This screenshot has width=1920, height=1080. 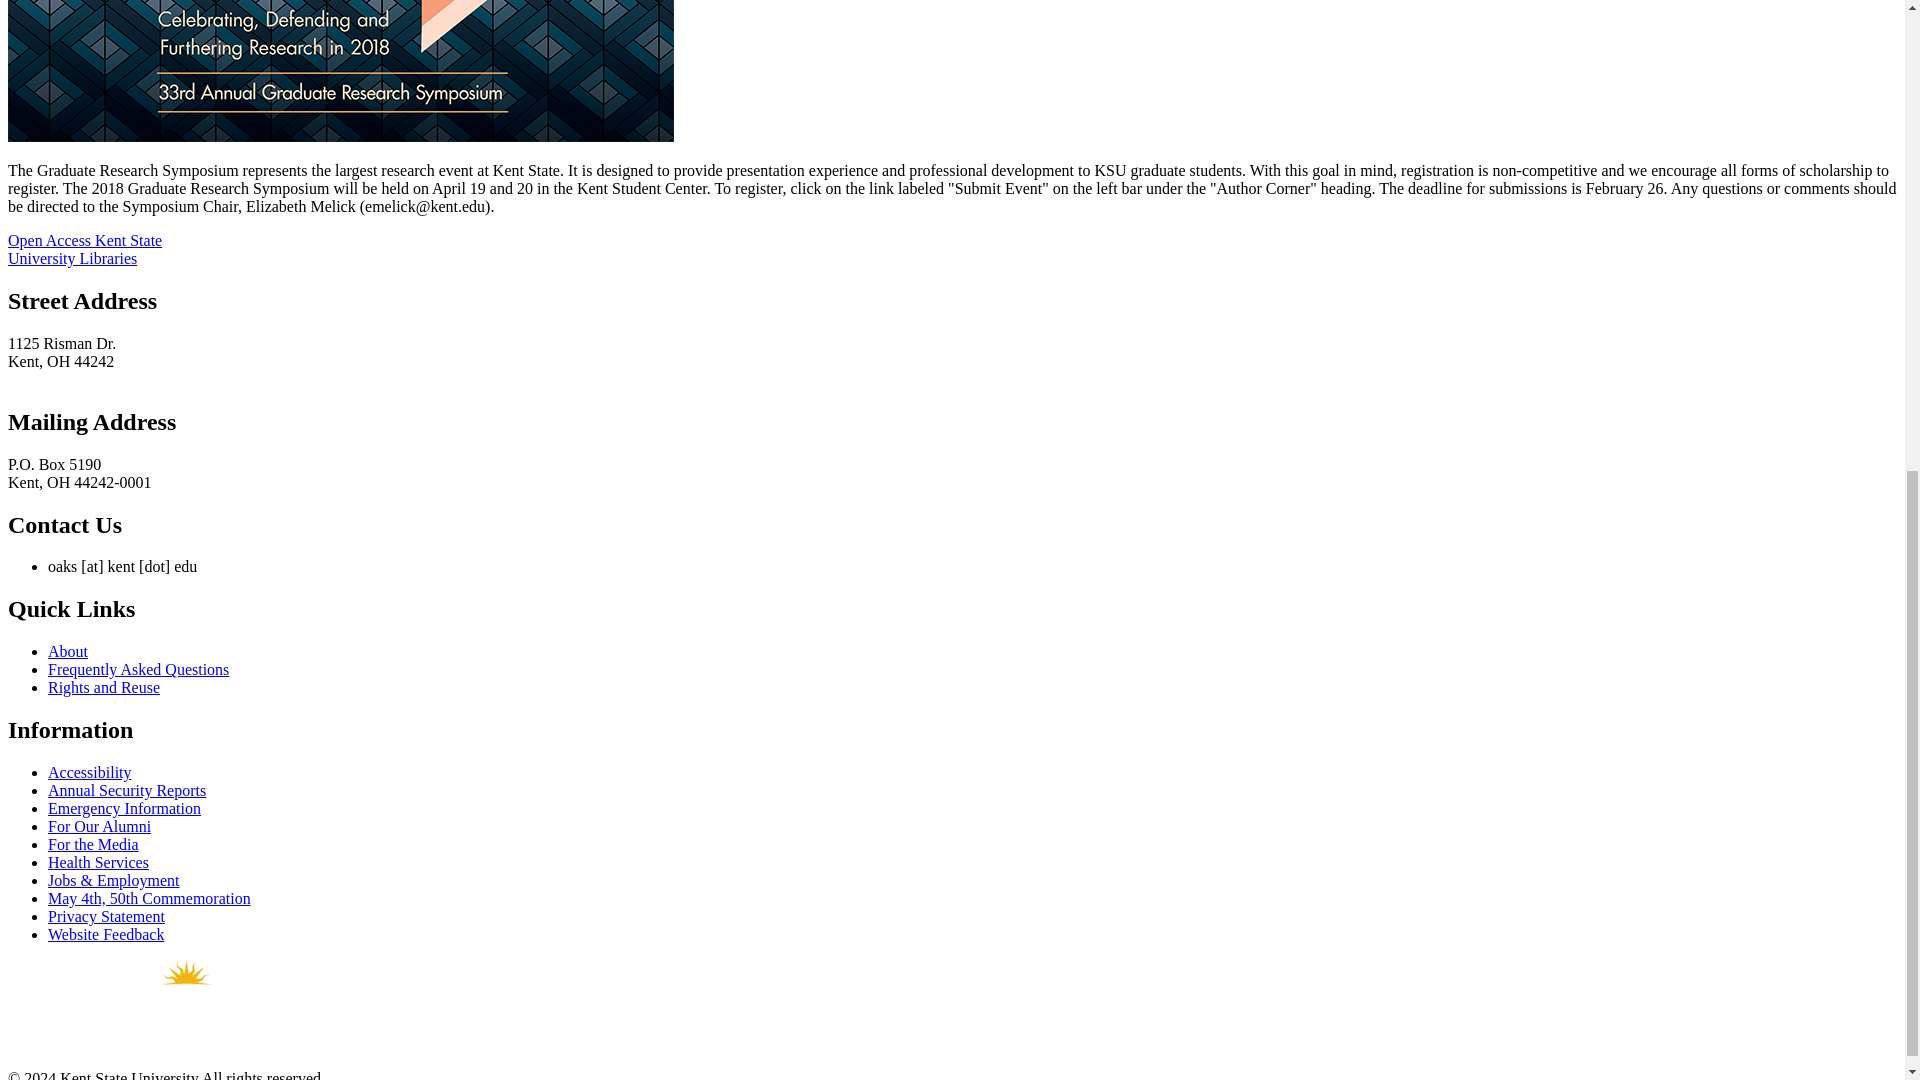 What do you see at coordinates (100, 826) in the screenshot?
I see `For Our Alumni` at bounding box center [100, 826].